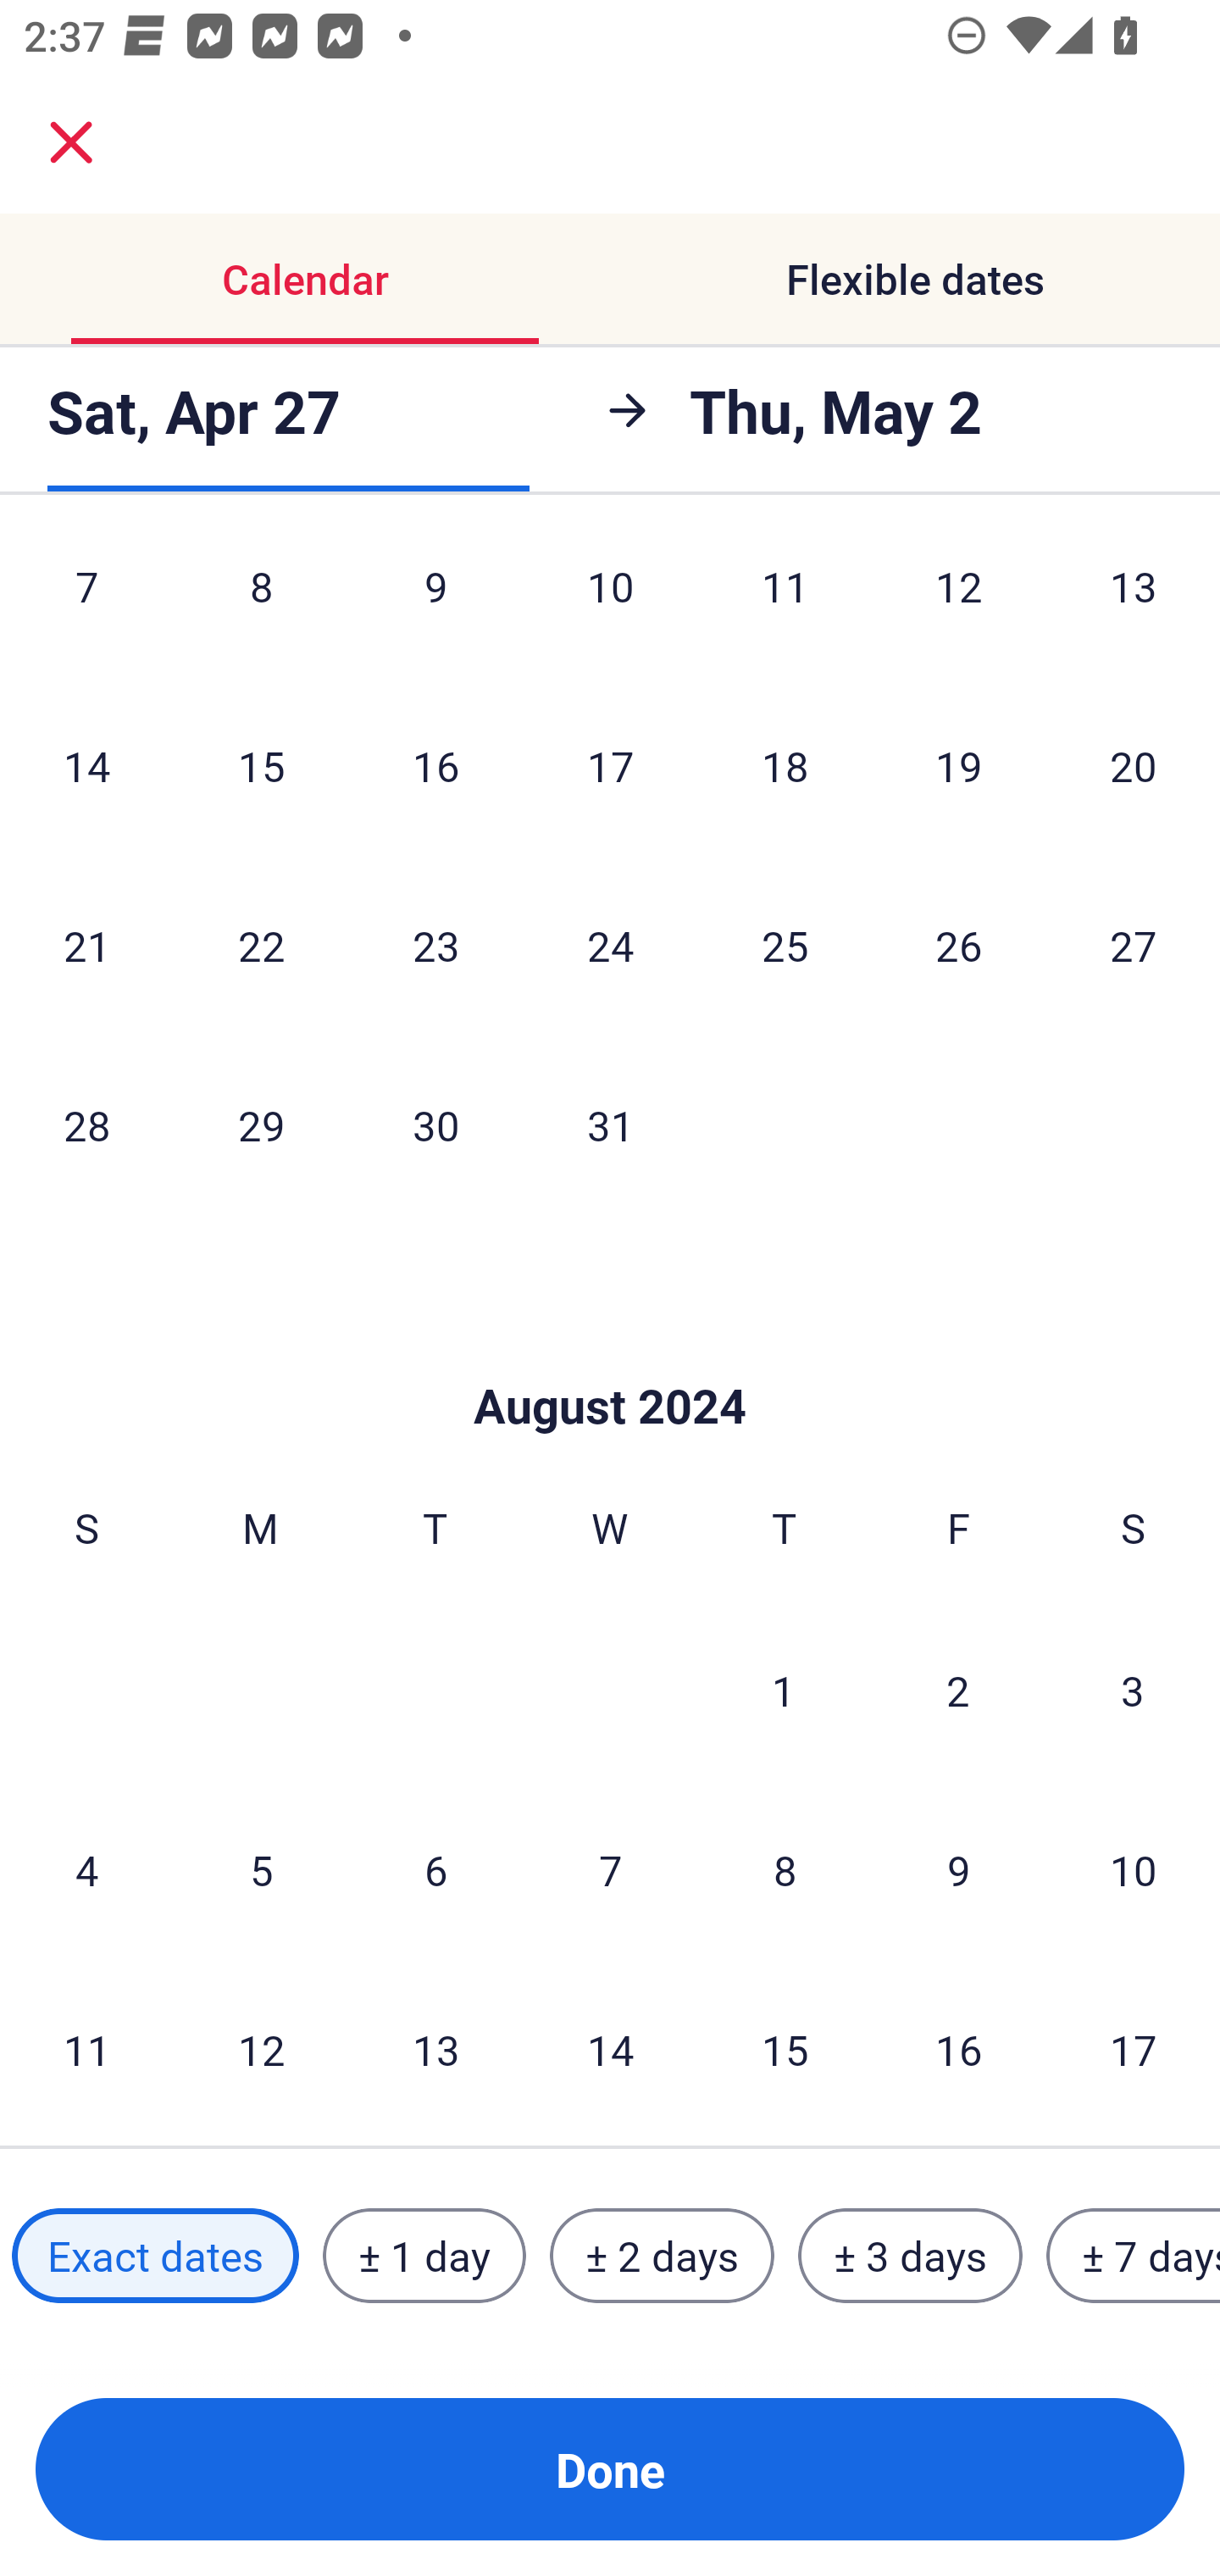  What do you see at coordinates (261, 608) in the screenshot?
I see `8 Monday, July 8, 2024` at bounding box center [261, 608].